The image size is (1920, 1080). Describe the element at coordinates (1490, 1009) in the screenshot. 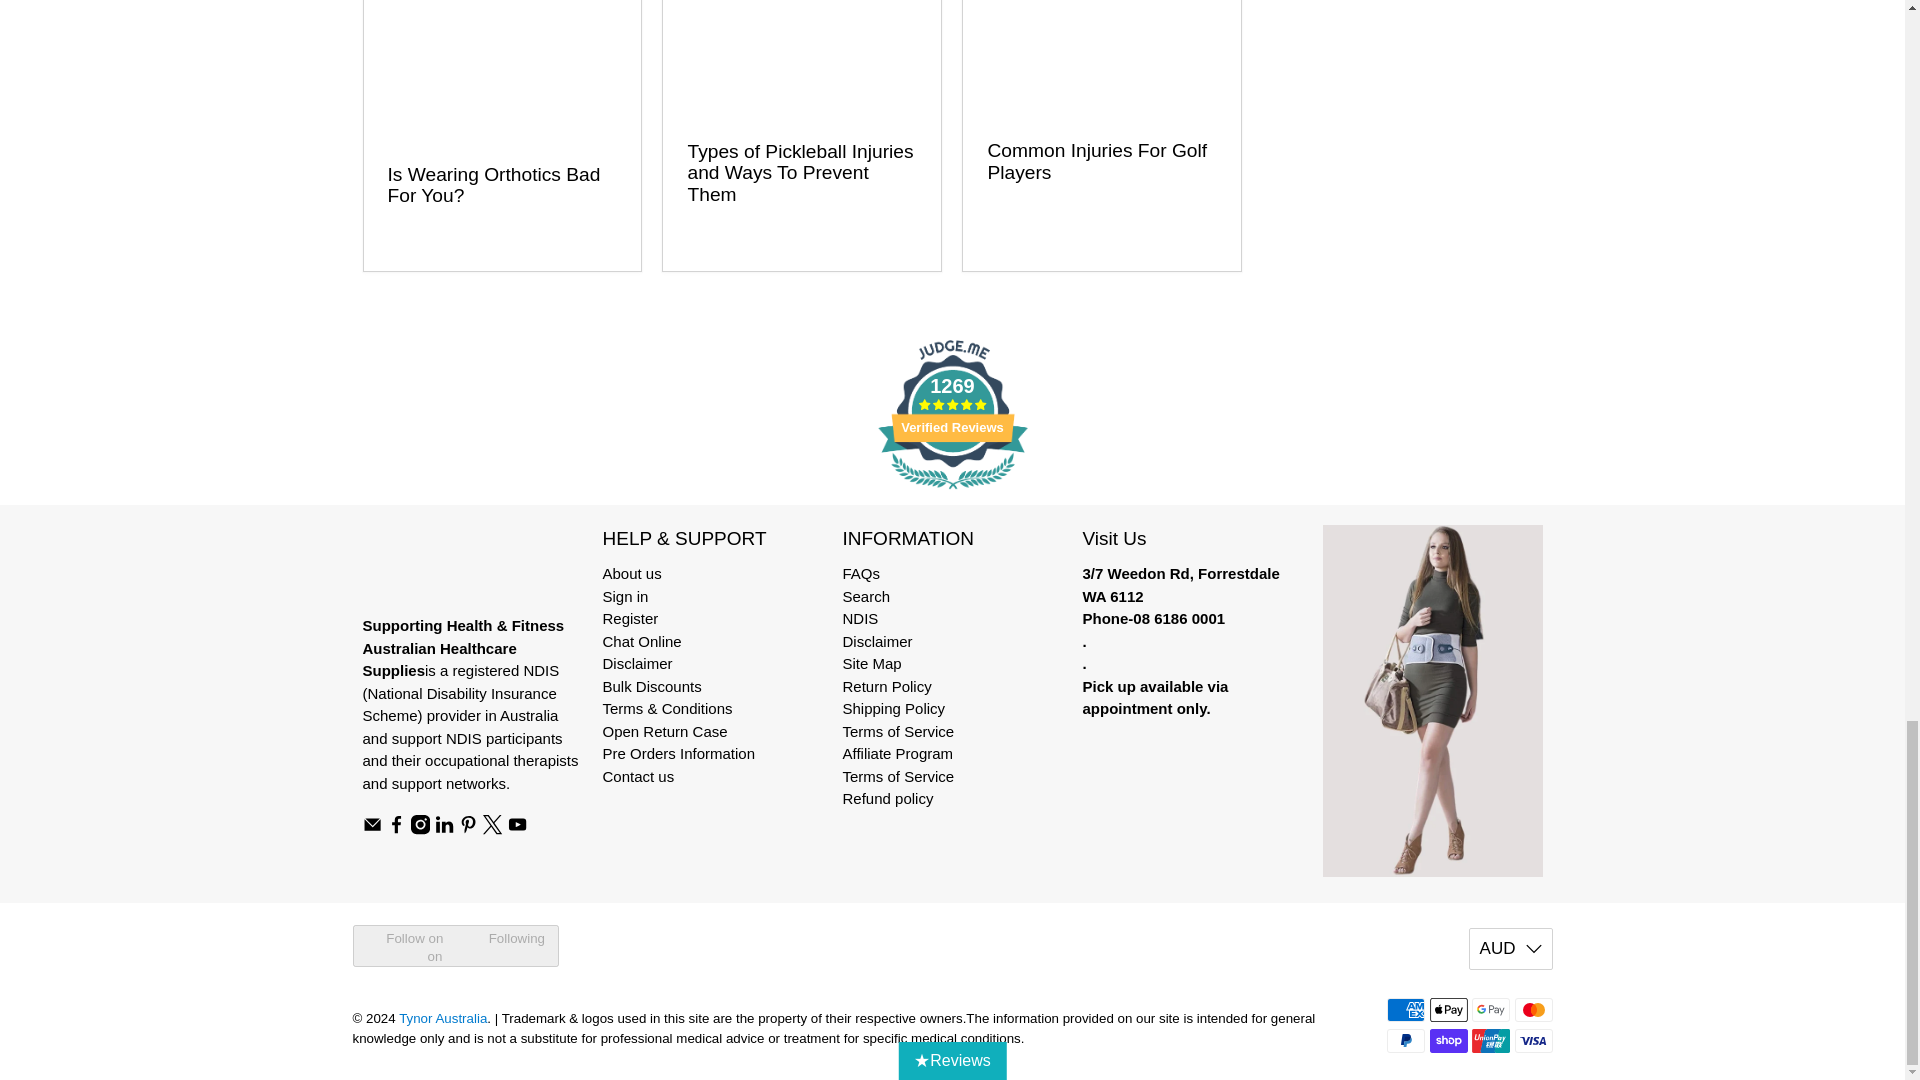

I see `Google Pay` at that location.